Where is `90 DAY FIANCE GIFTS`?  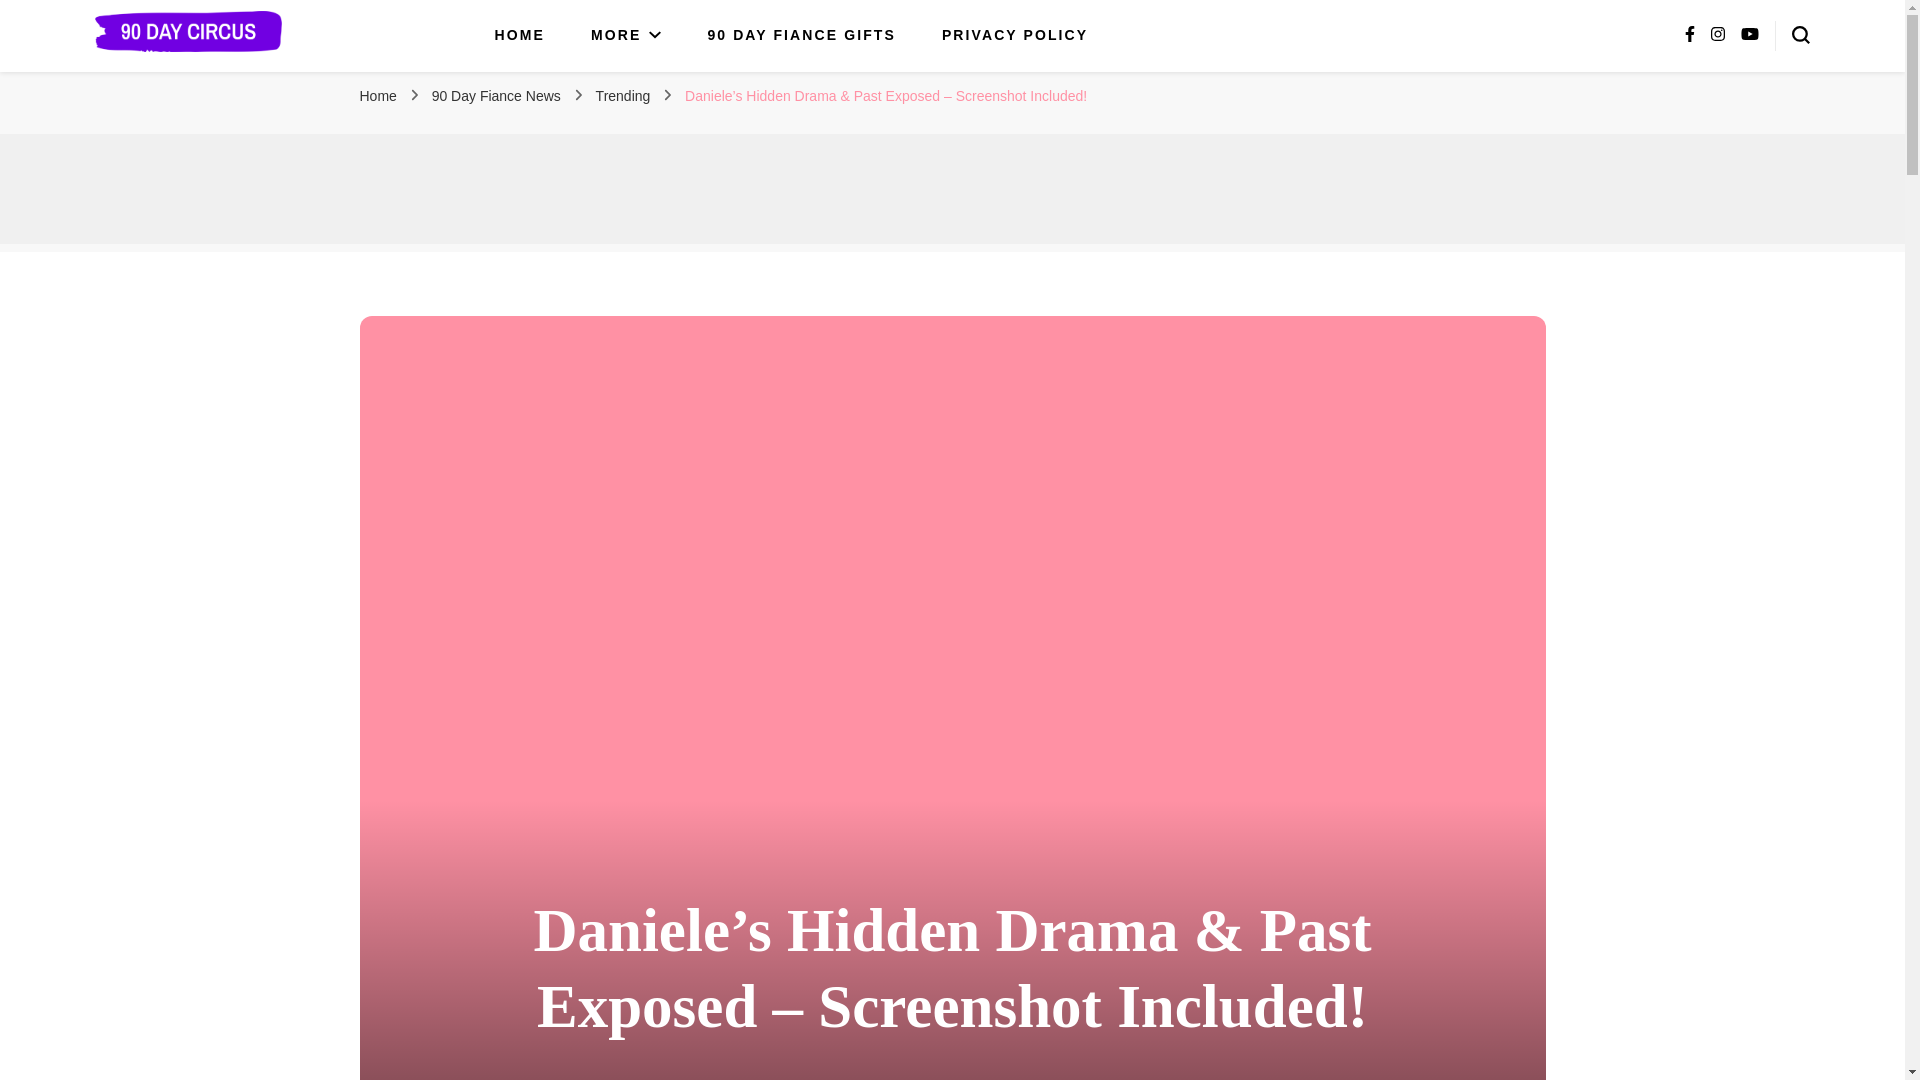 90 DAY FIANCE GIFTS is located at coordinates (801, 35).